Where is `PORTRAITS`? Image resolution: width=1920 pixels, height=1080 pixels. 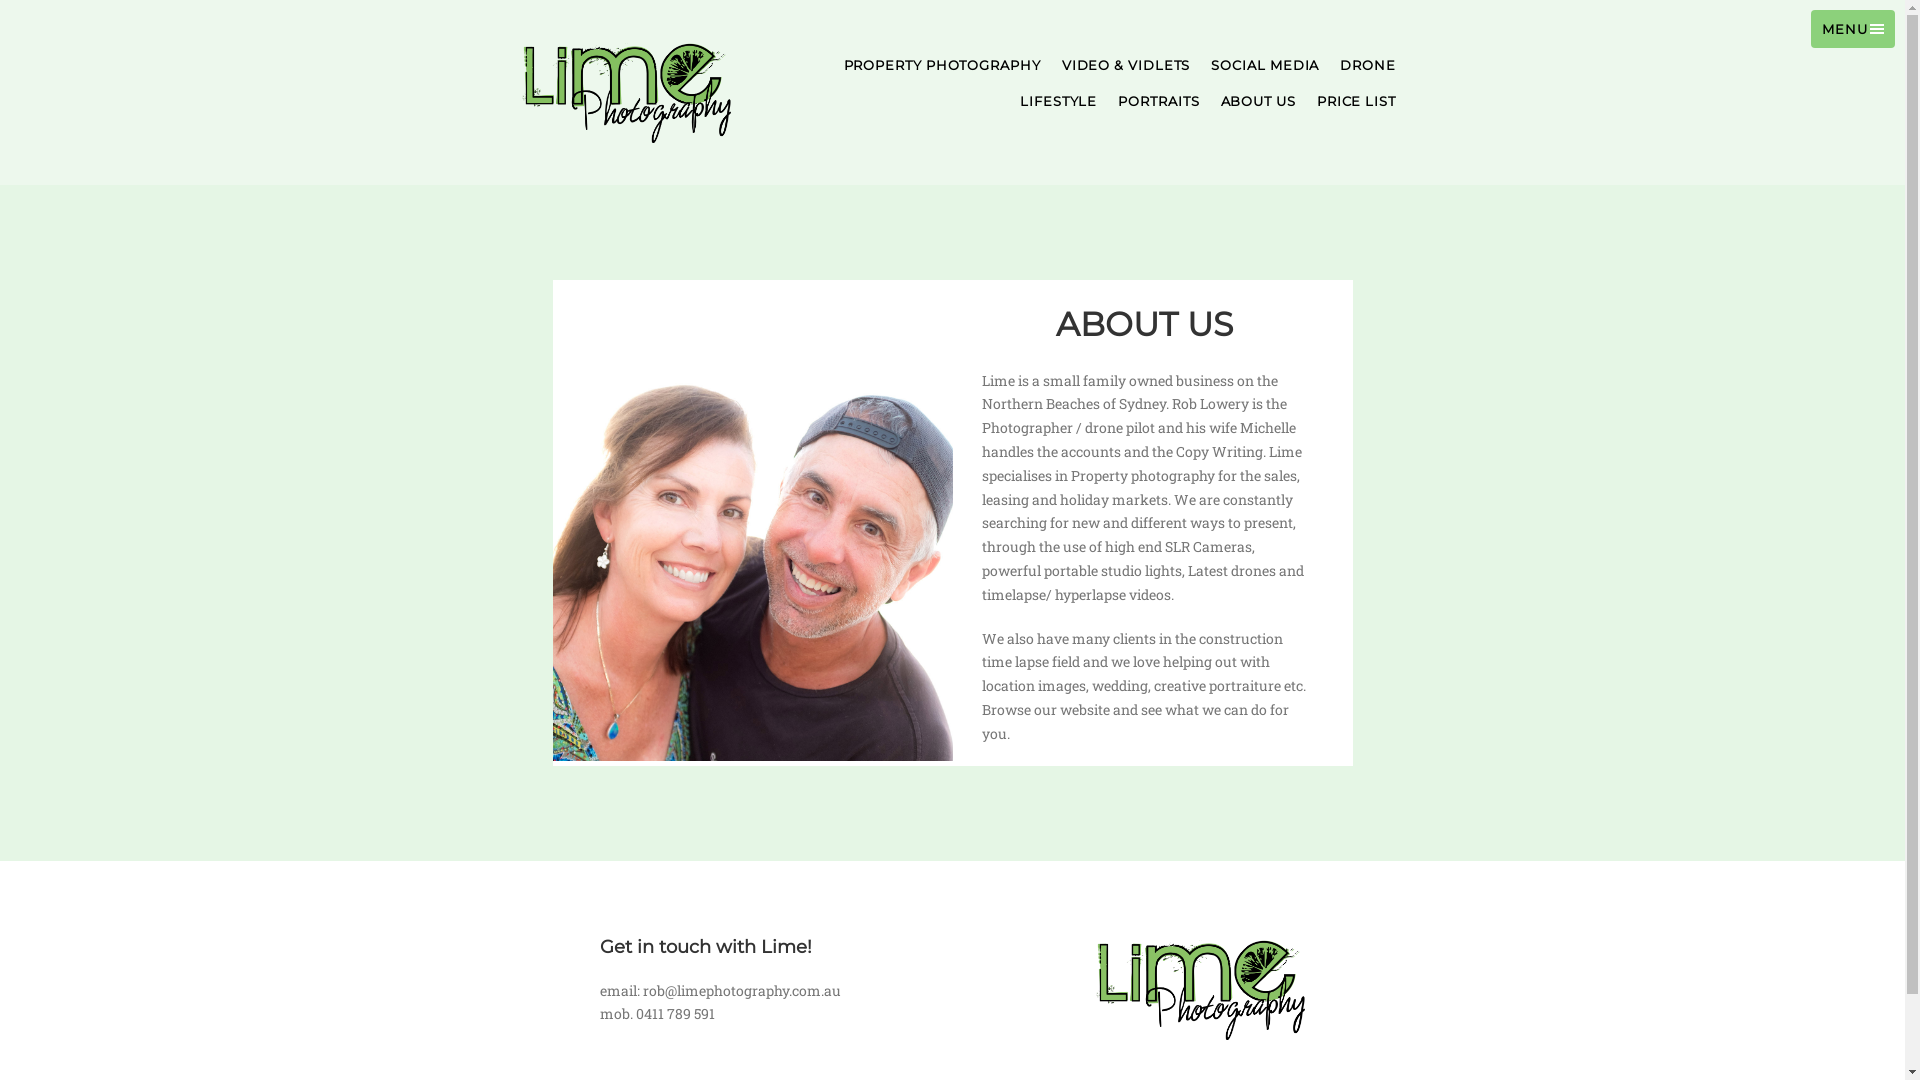
PORTRAITS is located at coordinates (1158, 101).